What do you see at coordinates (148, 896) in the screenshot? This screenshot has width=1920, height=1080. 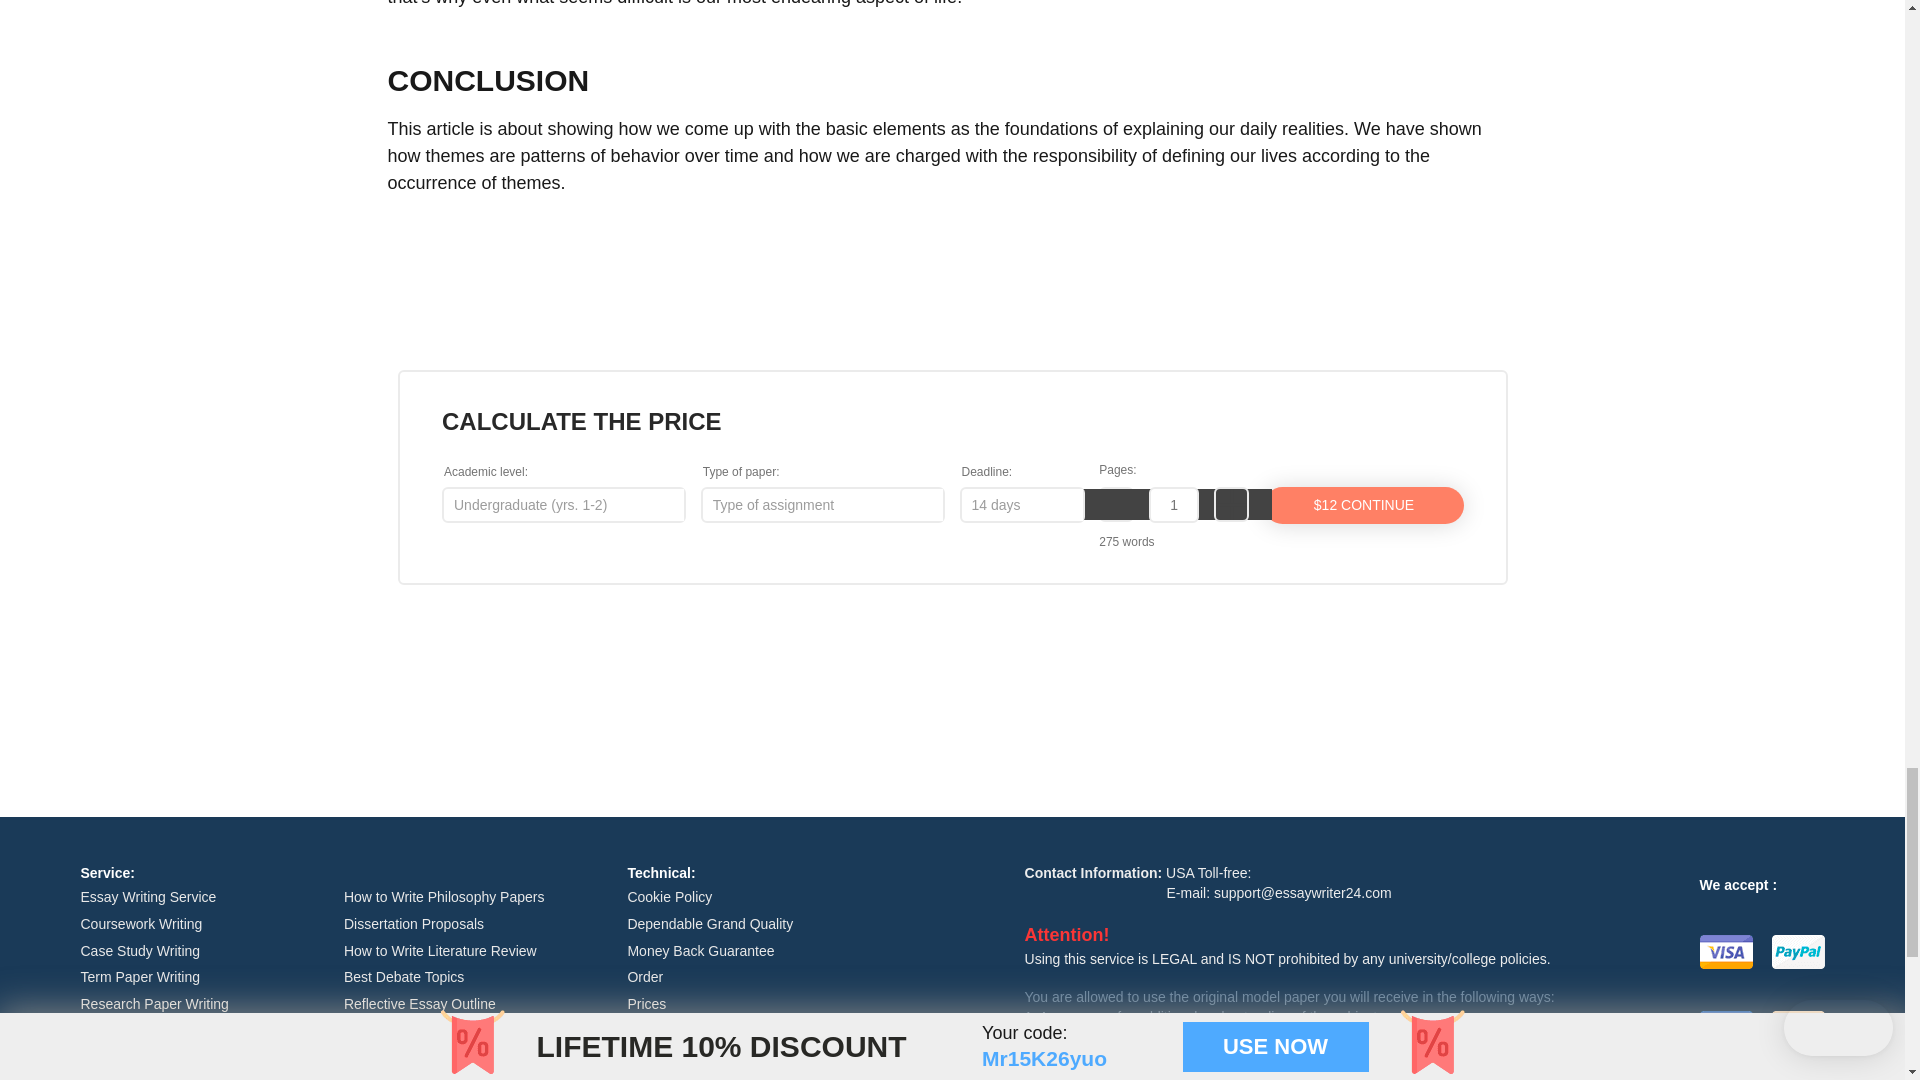 I see `Essay Writing Service` at bounding box center [148, 896].